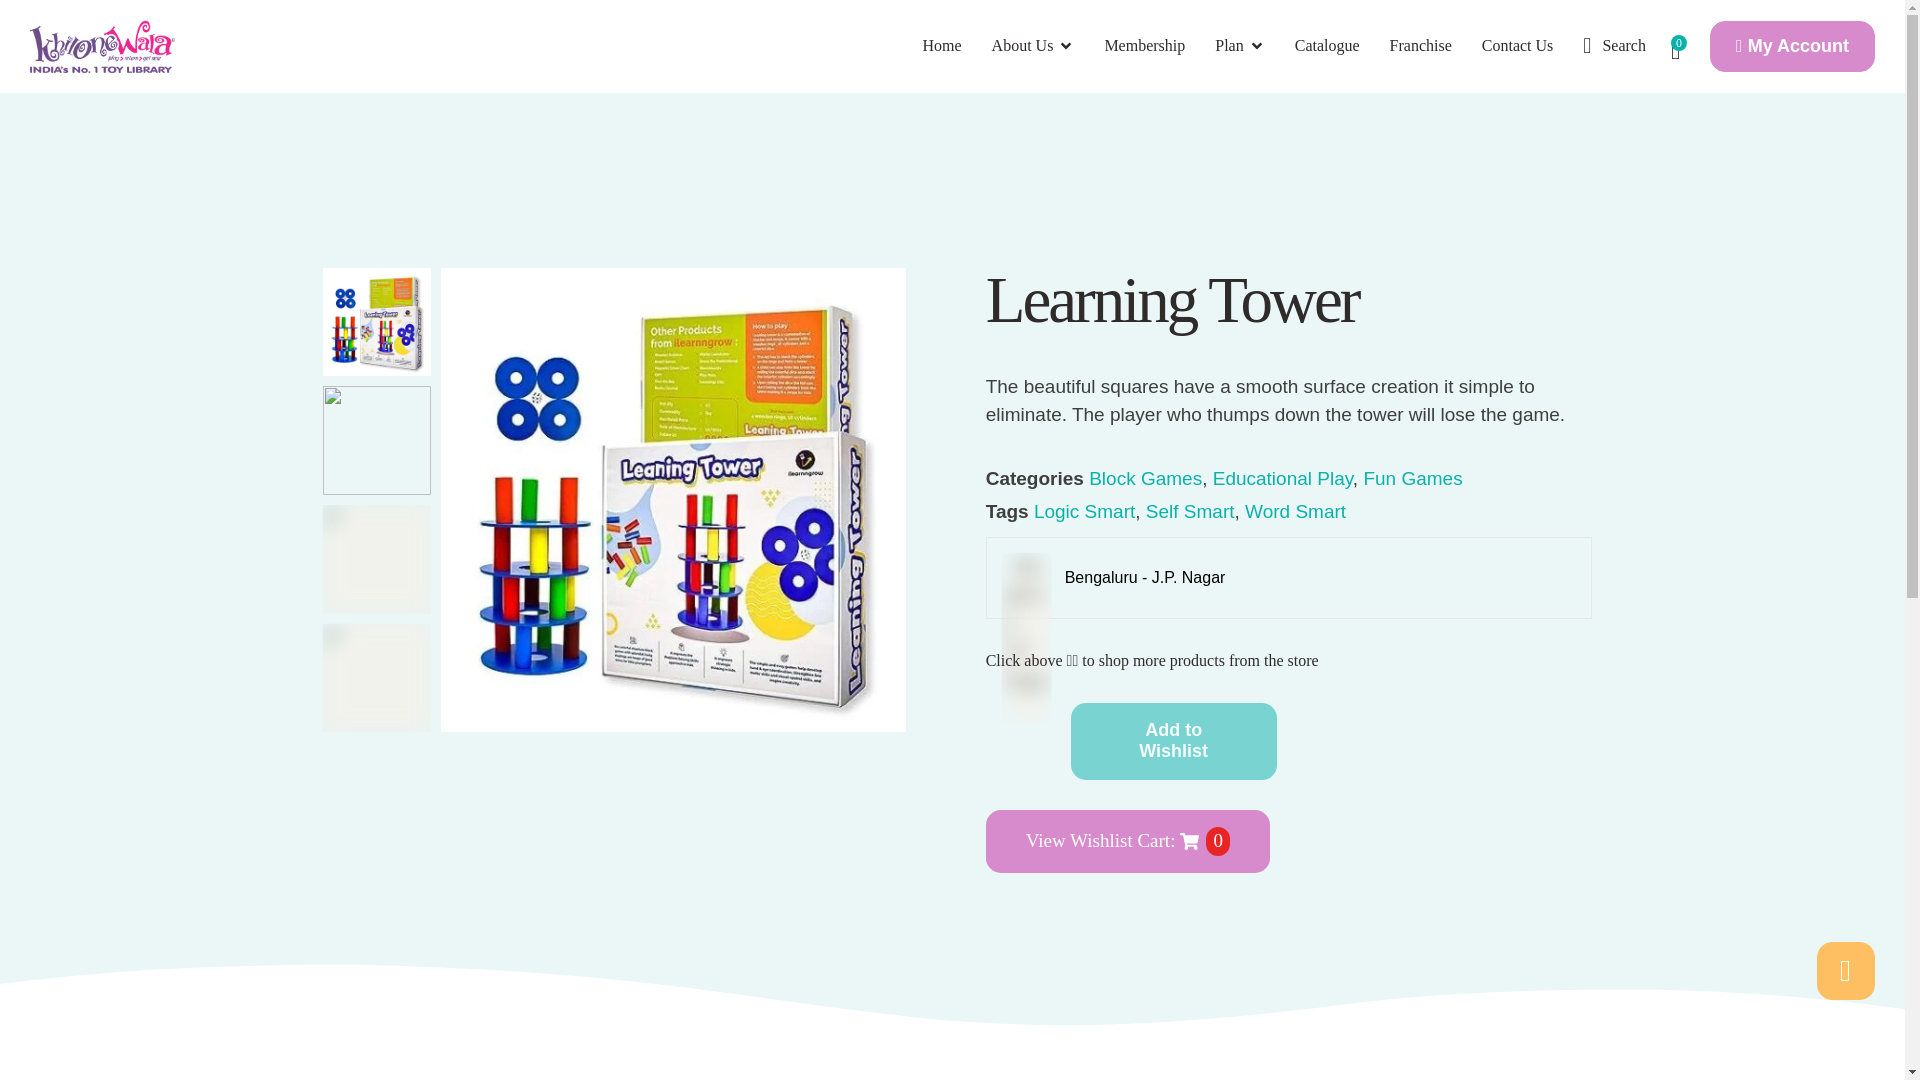  I want to click on Catalogue, so click(1326, 46).